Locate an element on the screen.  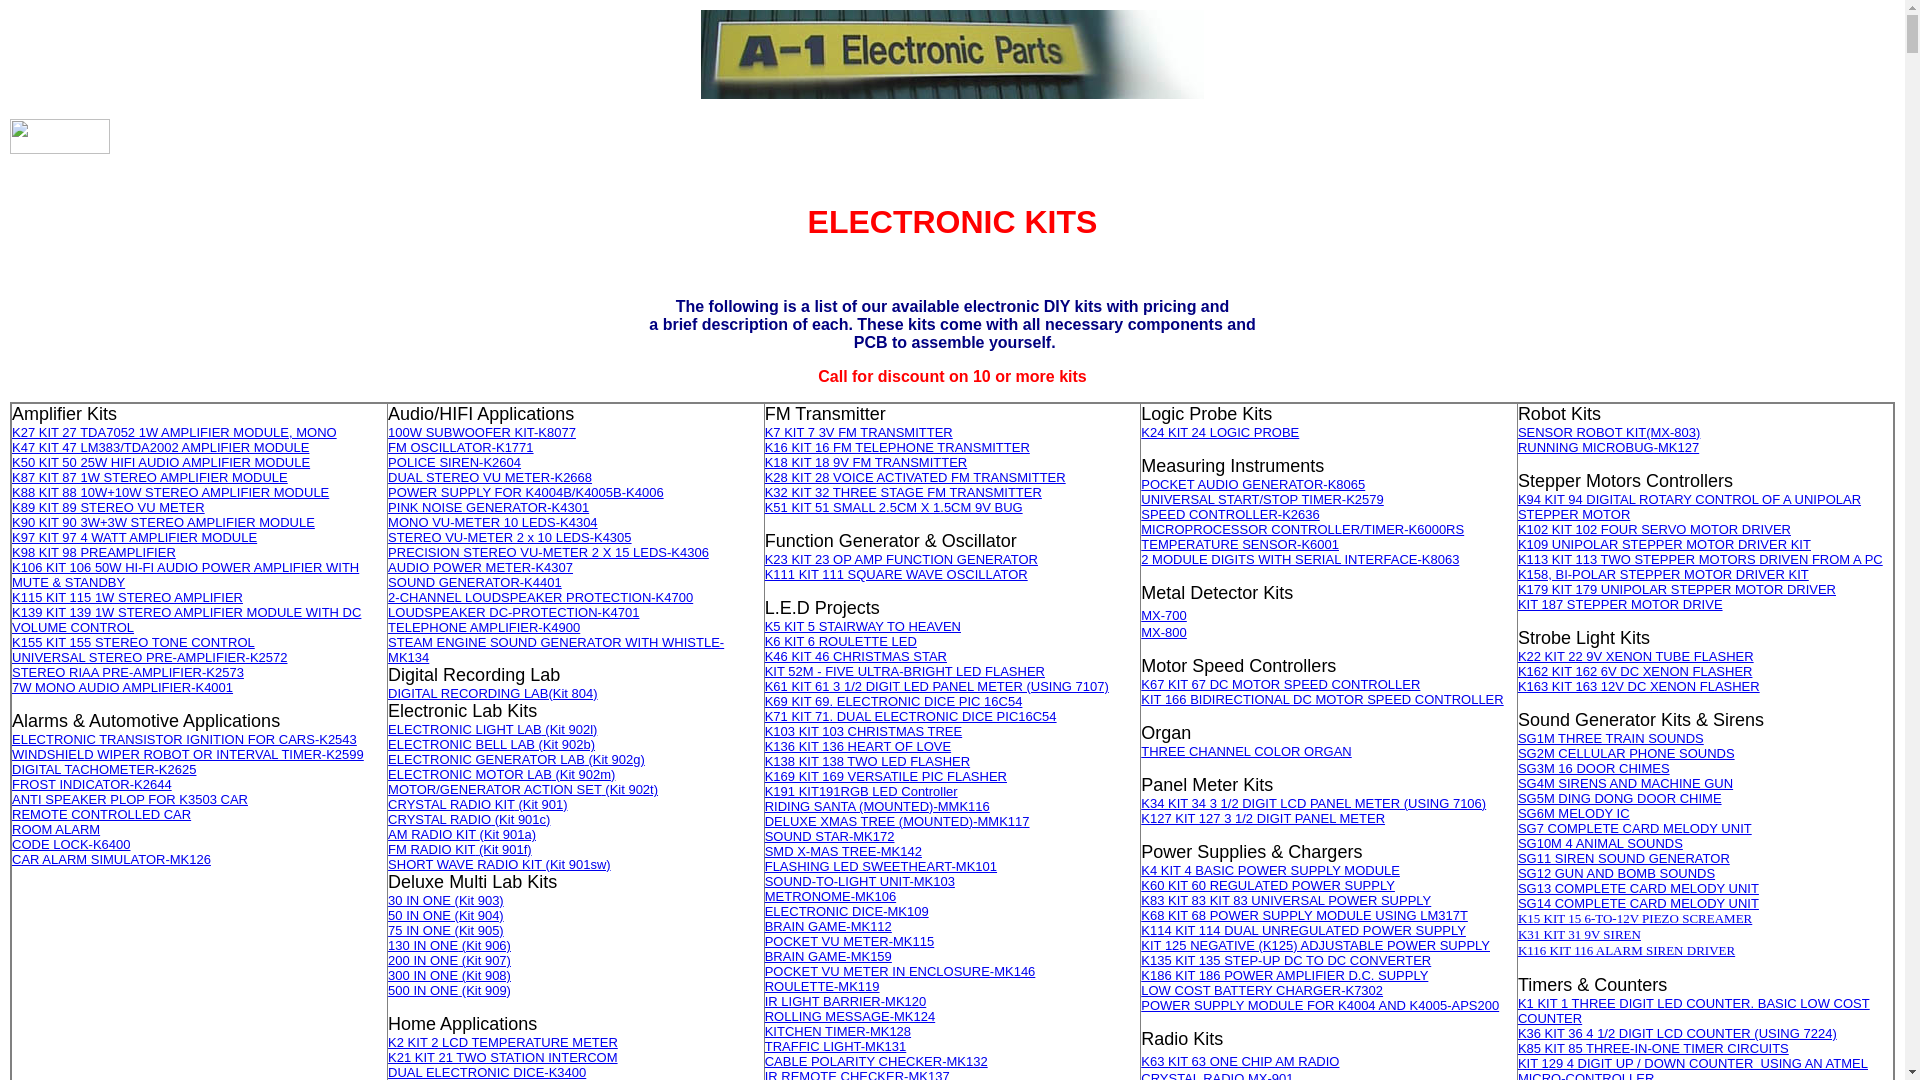
STEREO RIAA PRE-AMPLIFIER-K2573 is located at coordinates (128, 672).